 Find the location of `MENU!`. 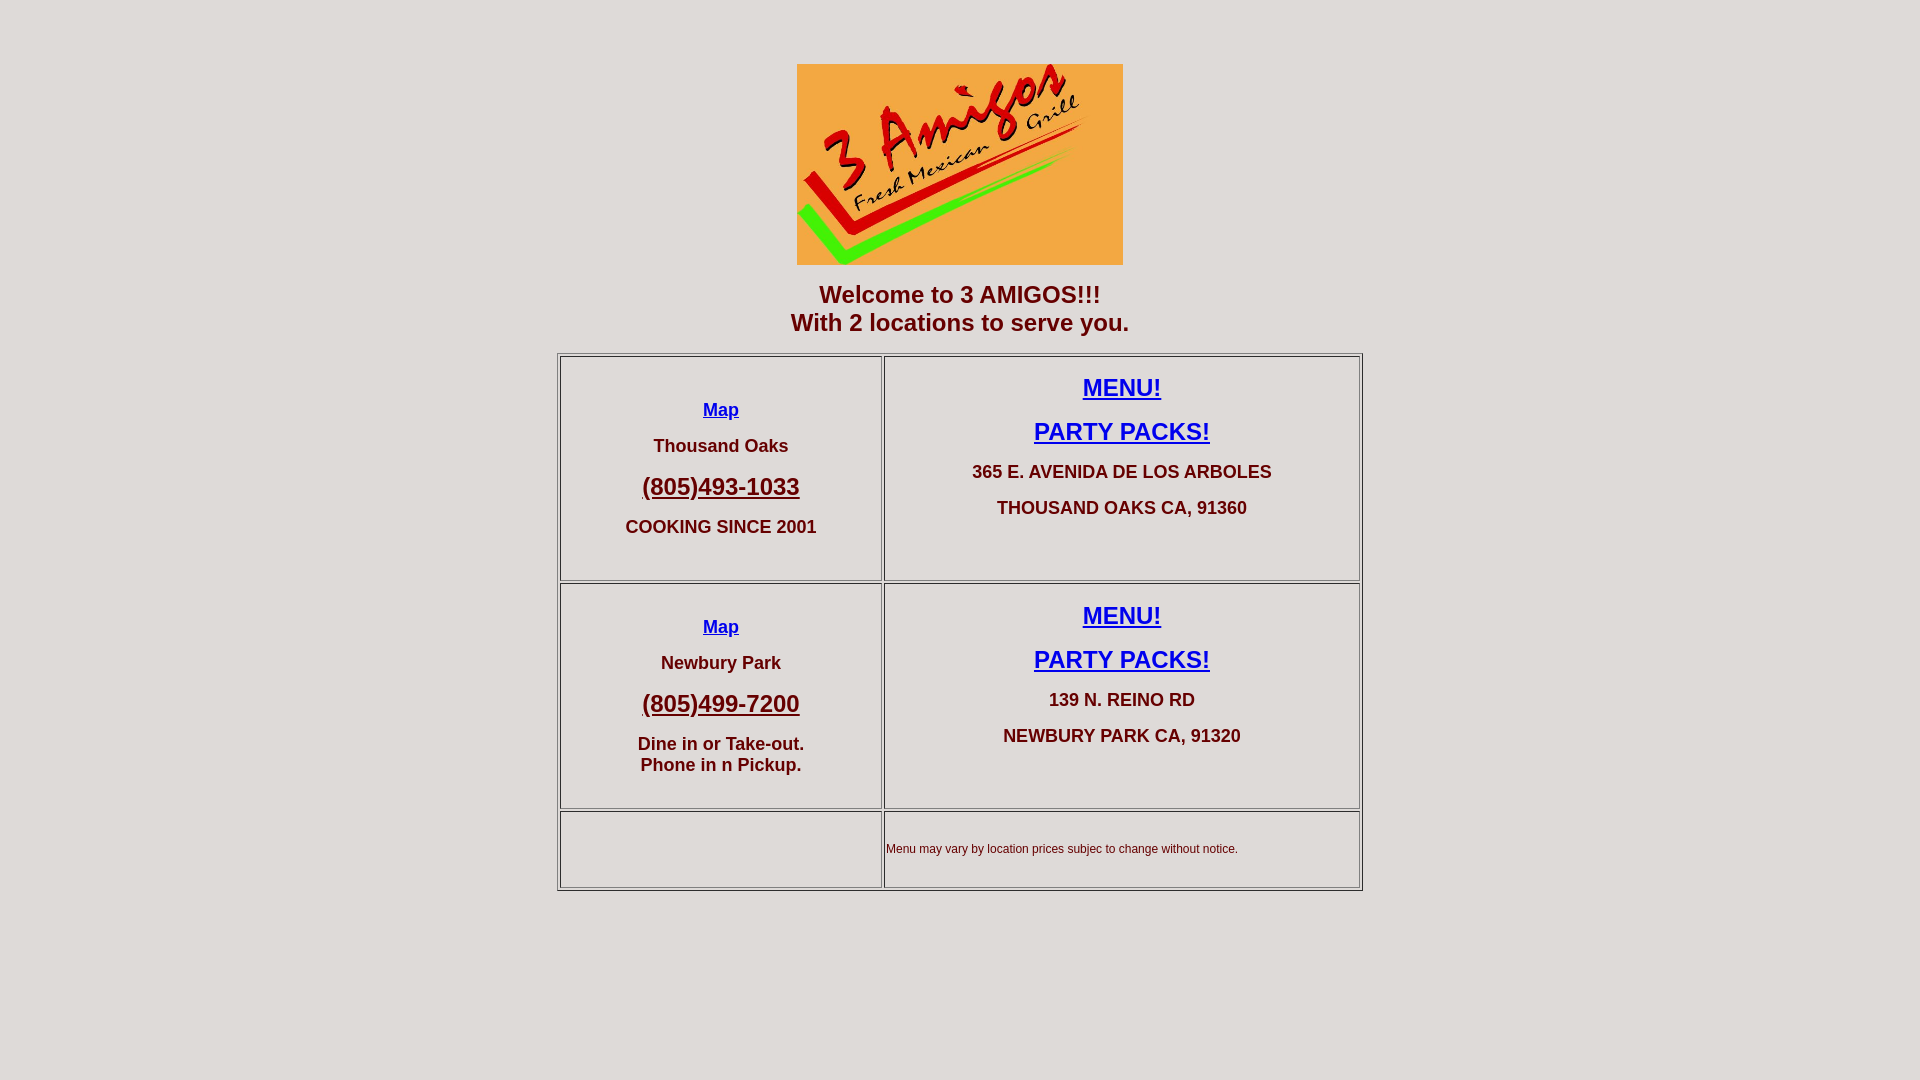

MENU! is located at coordinates (1122, 616).